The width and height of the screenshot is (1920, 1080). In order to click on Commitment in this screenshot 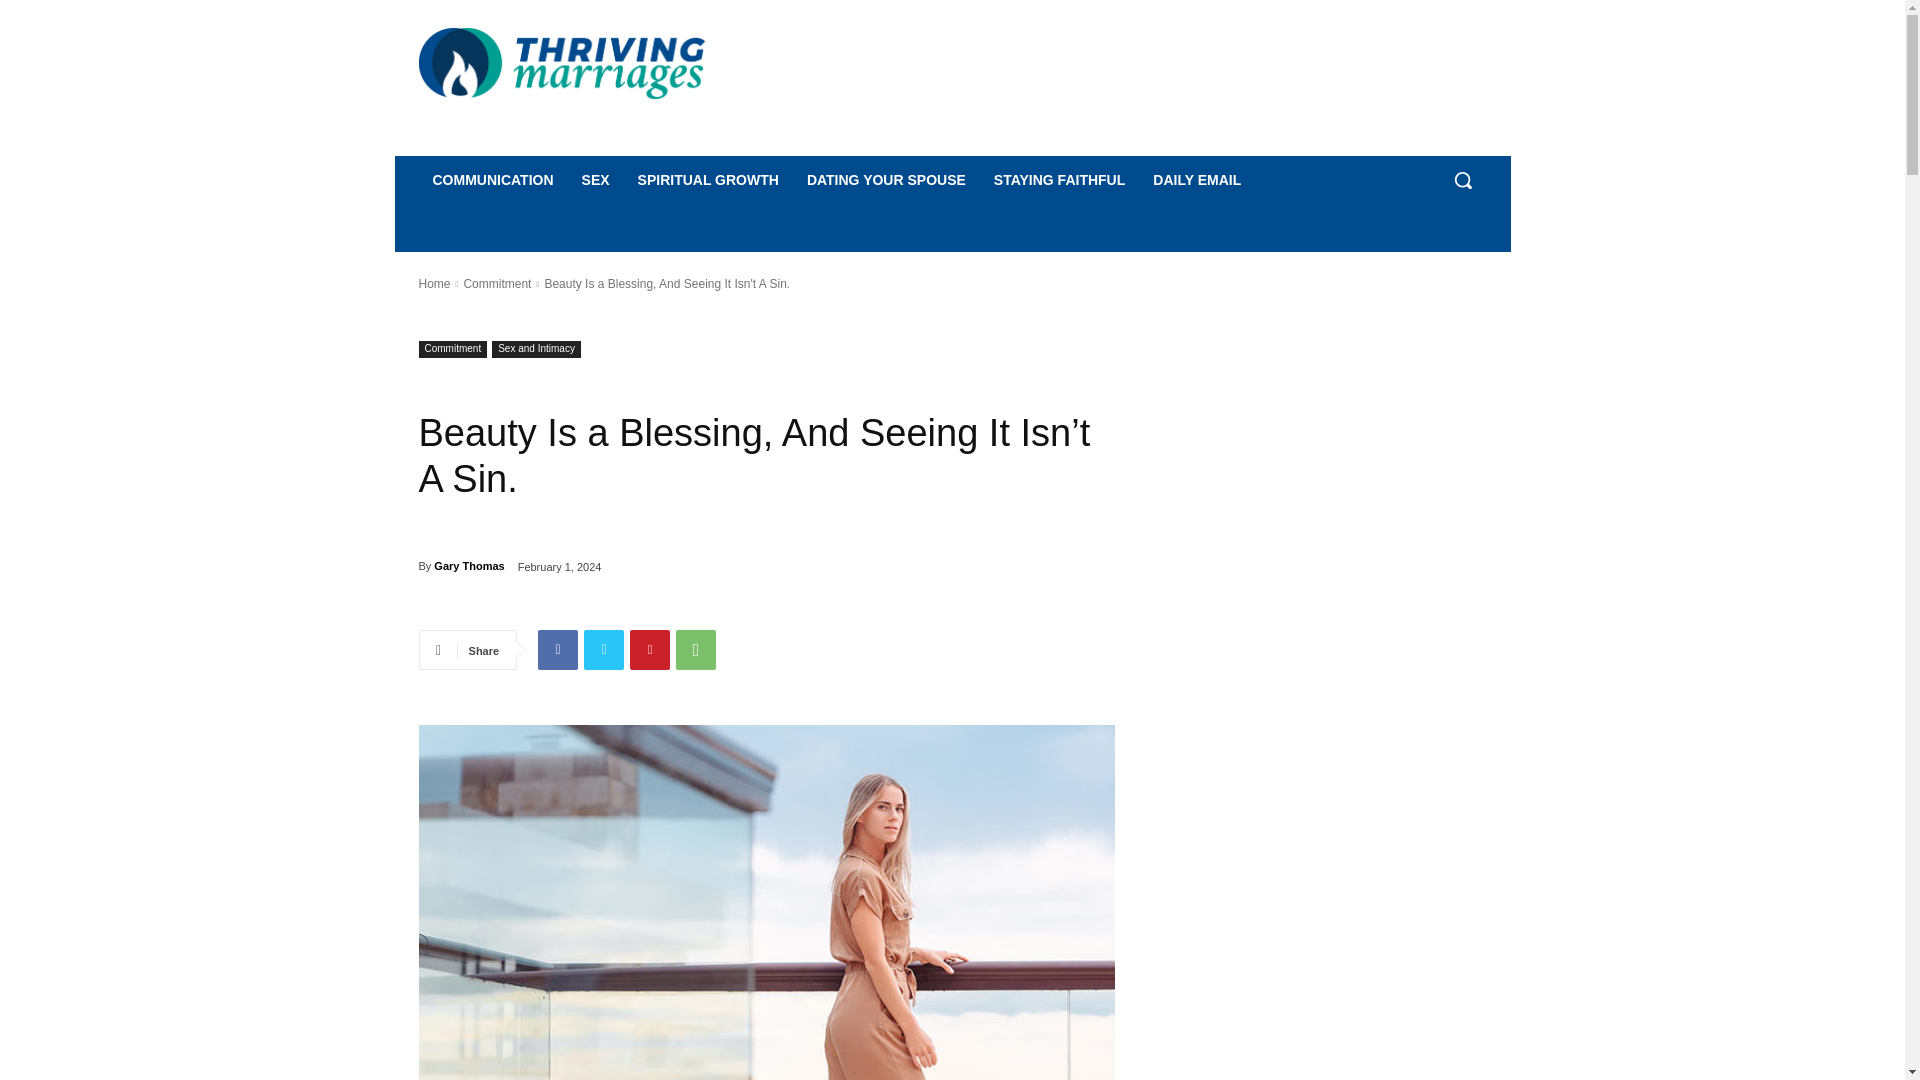, I will do `click(496, 283)`.